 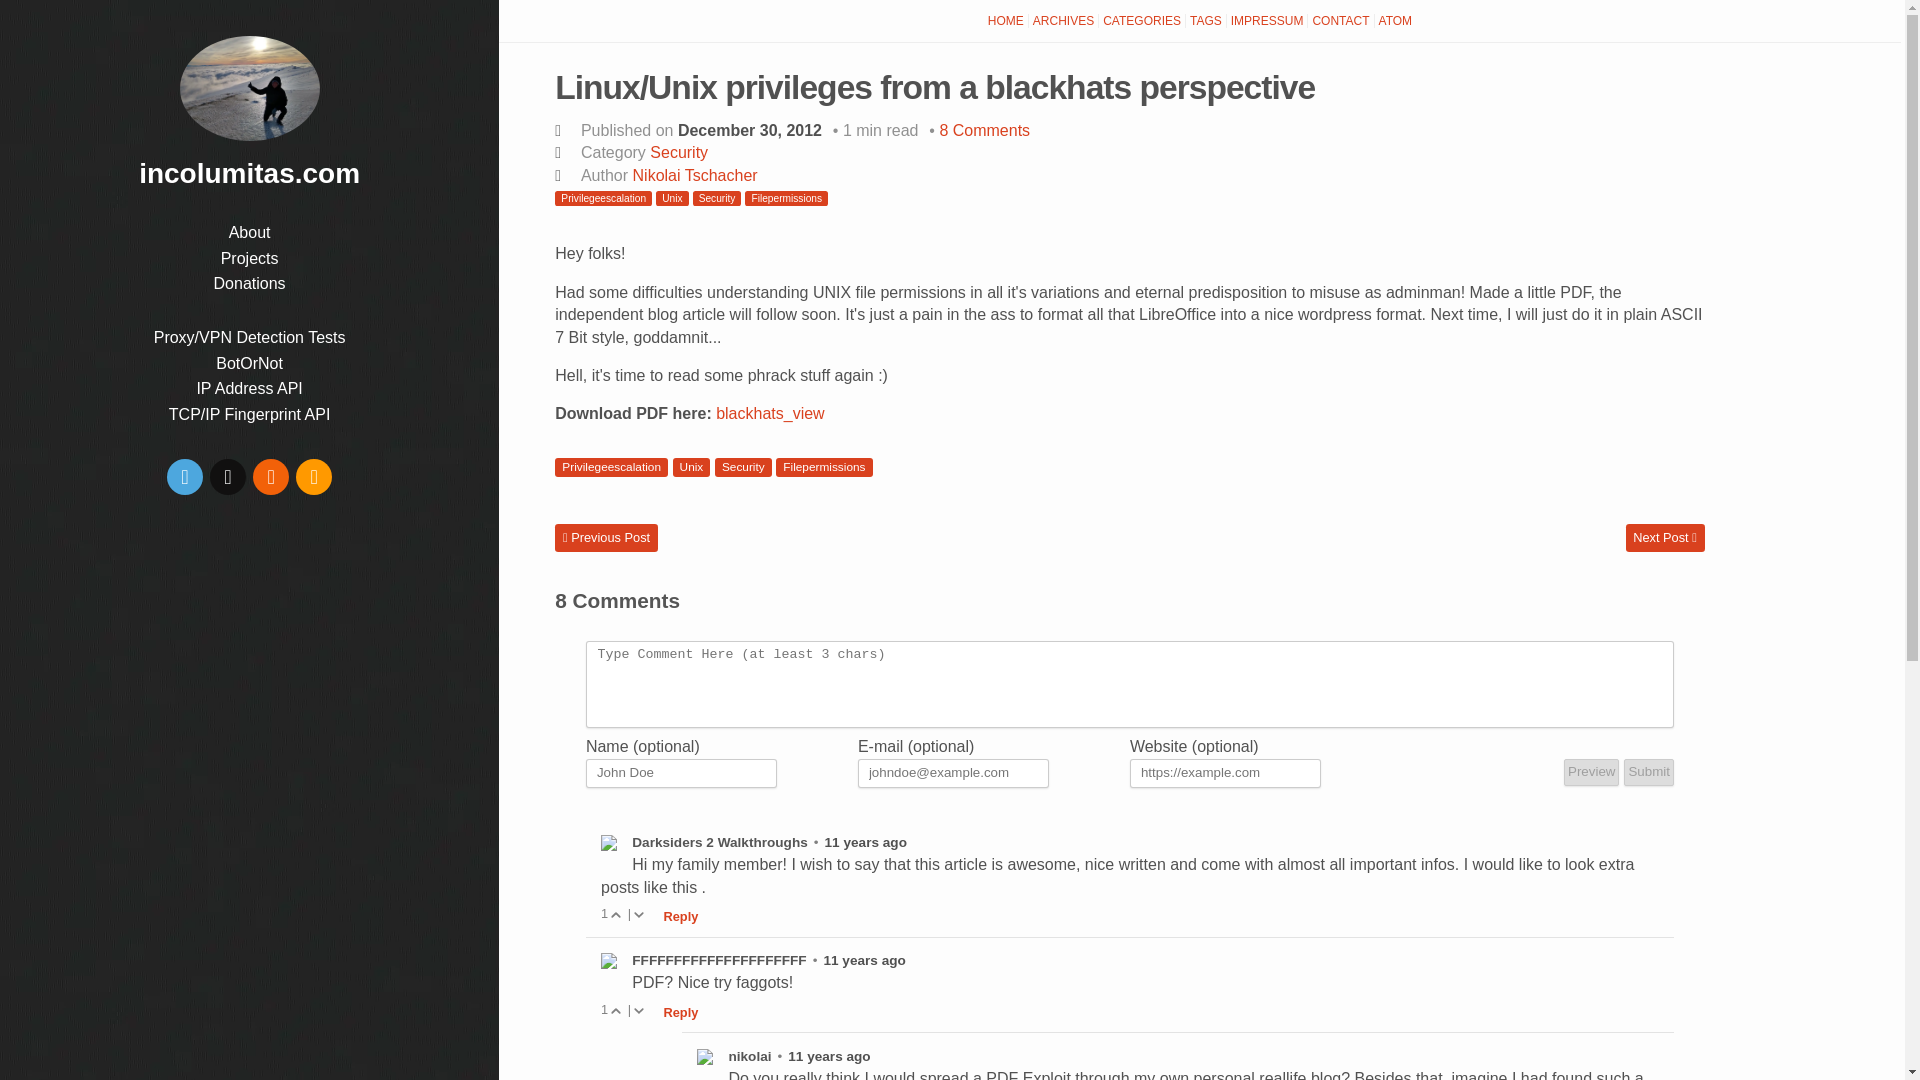 What do you see at coordinates (1395, 21) in the screenshot?
I see `ATOM` at bounding box center [1395, 21].